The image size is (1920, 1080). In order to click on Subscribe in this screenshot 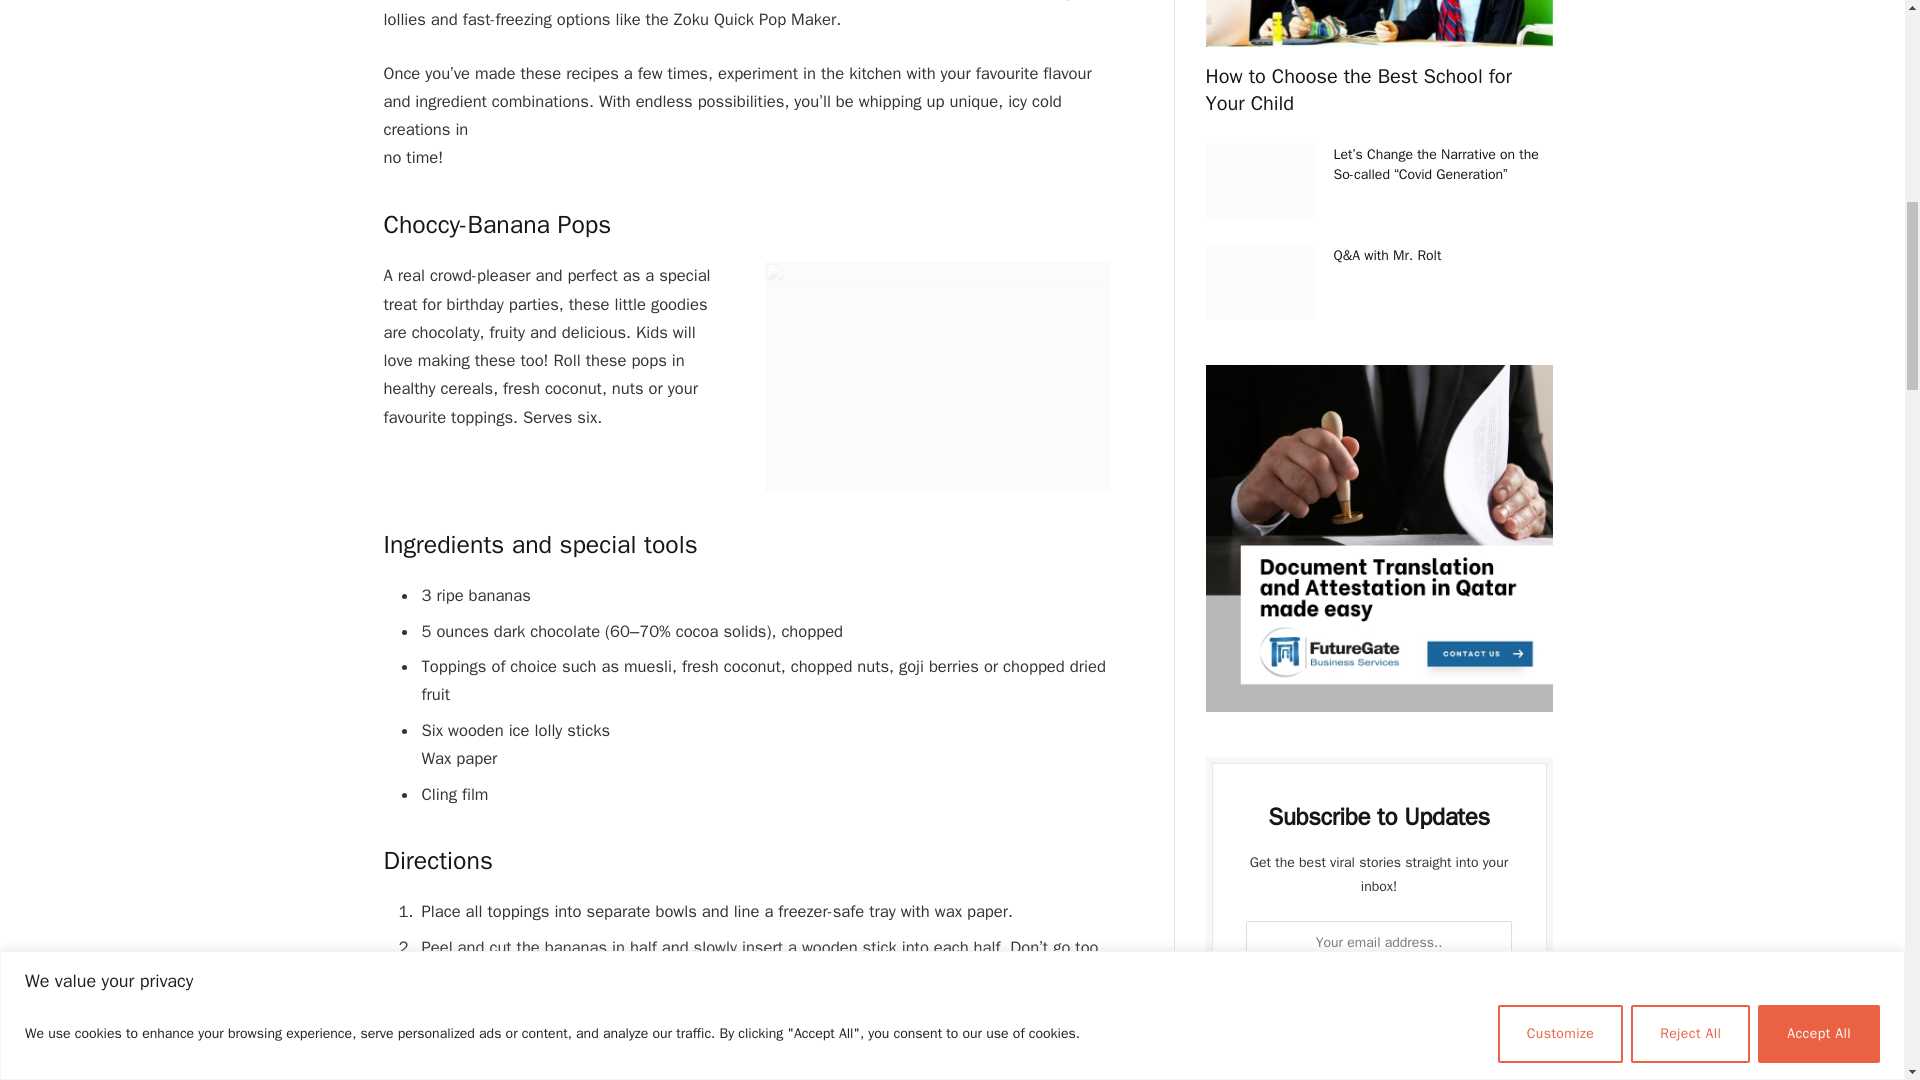, I will do `click(1379, 998)`.